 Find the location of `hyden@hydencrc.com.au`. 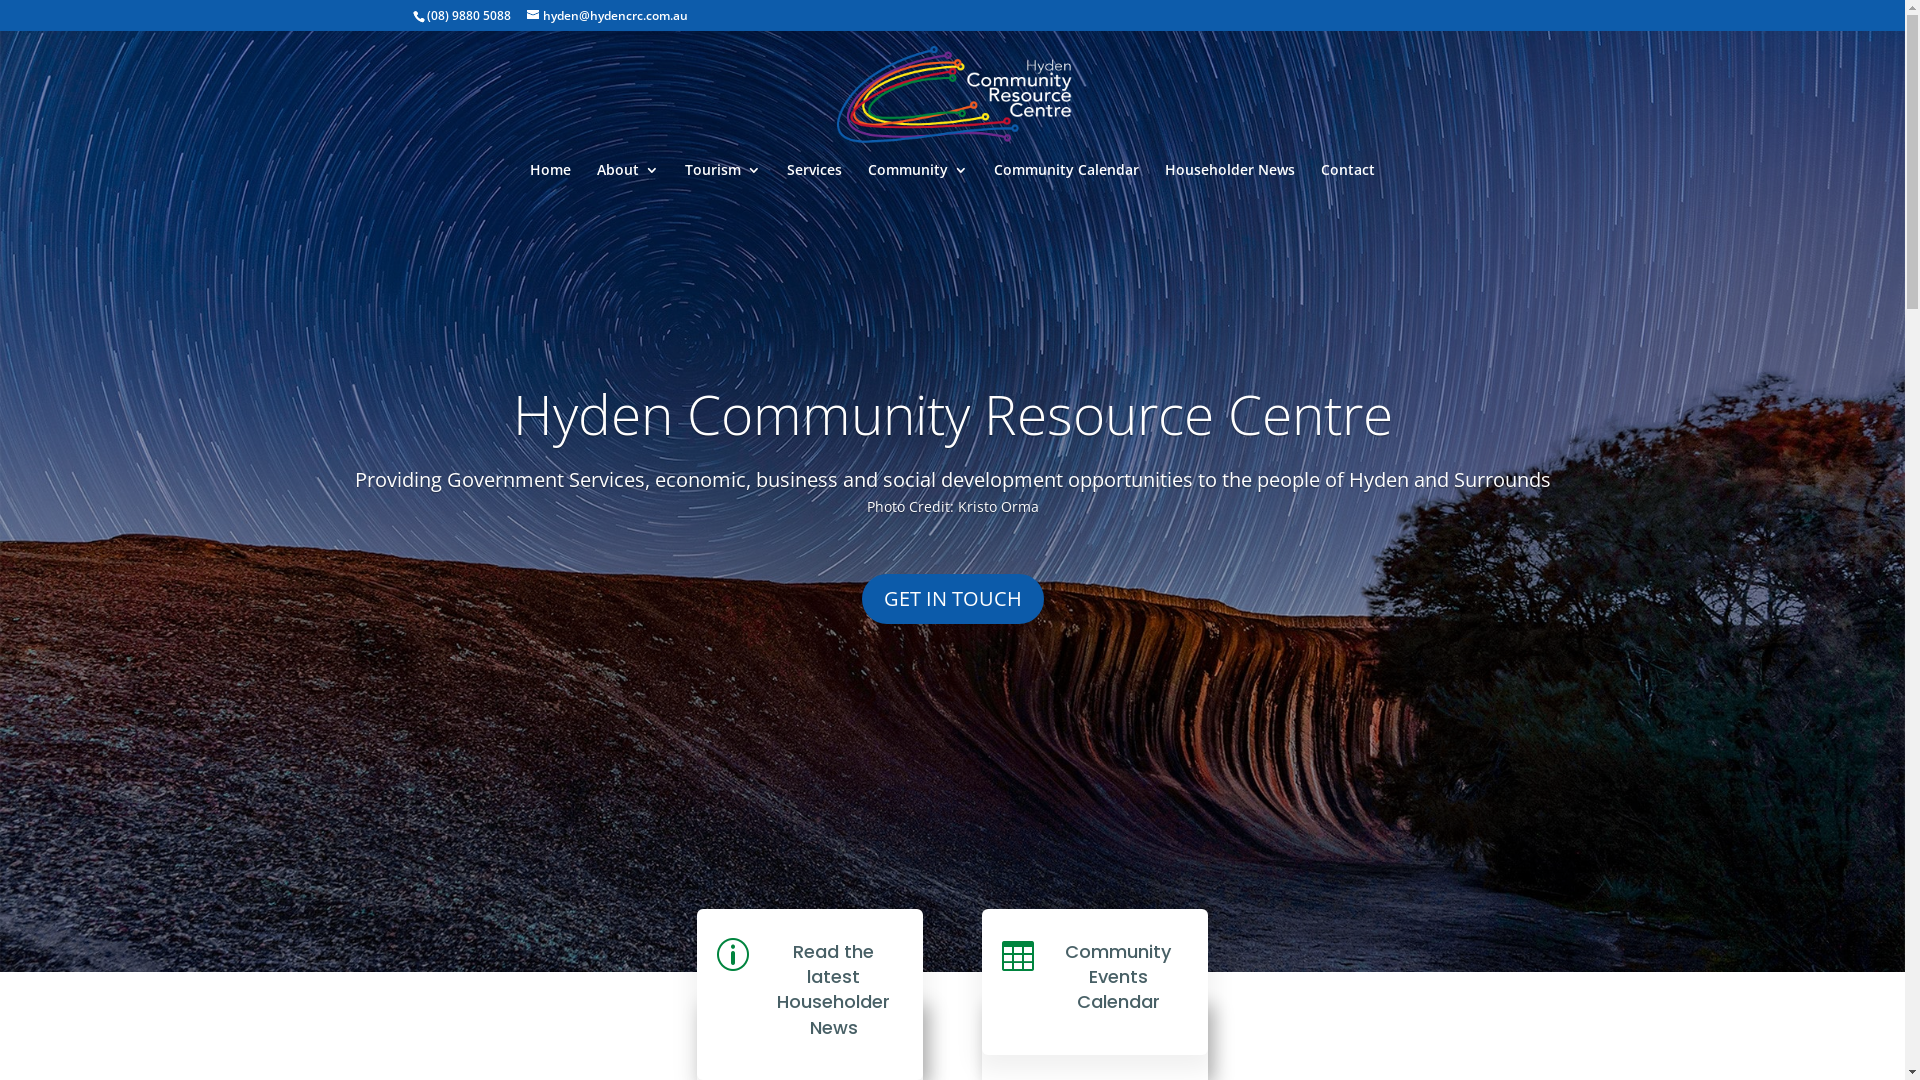

hyden@hydencrc.com.au is located at coordinates (606, 16).